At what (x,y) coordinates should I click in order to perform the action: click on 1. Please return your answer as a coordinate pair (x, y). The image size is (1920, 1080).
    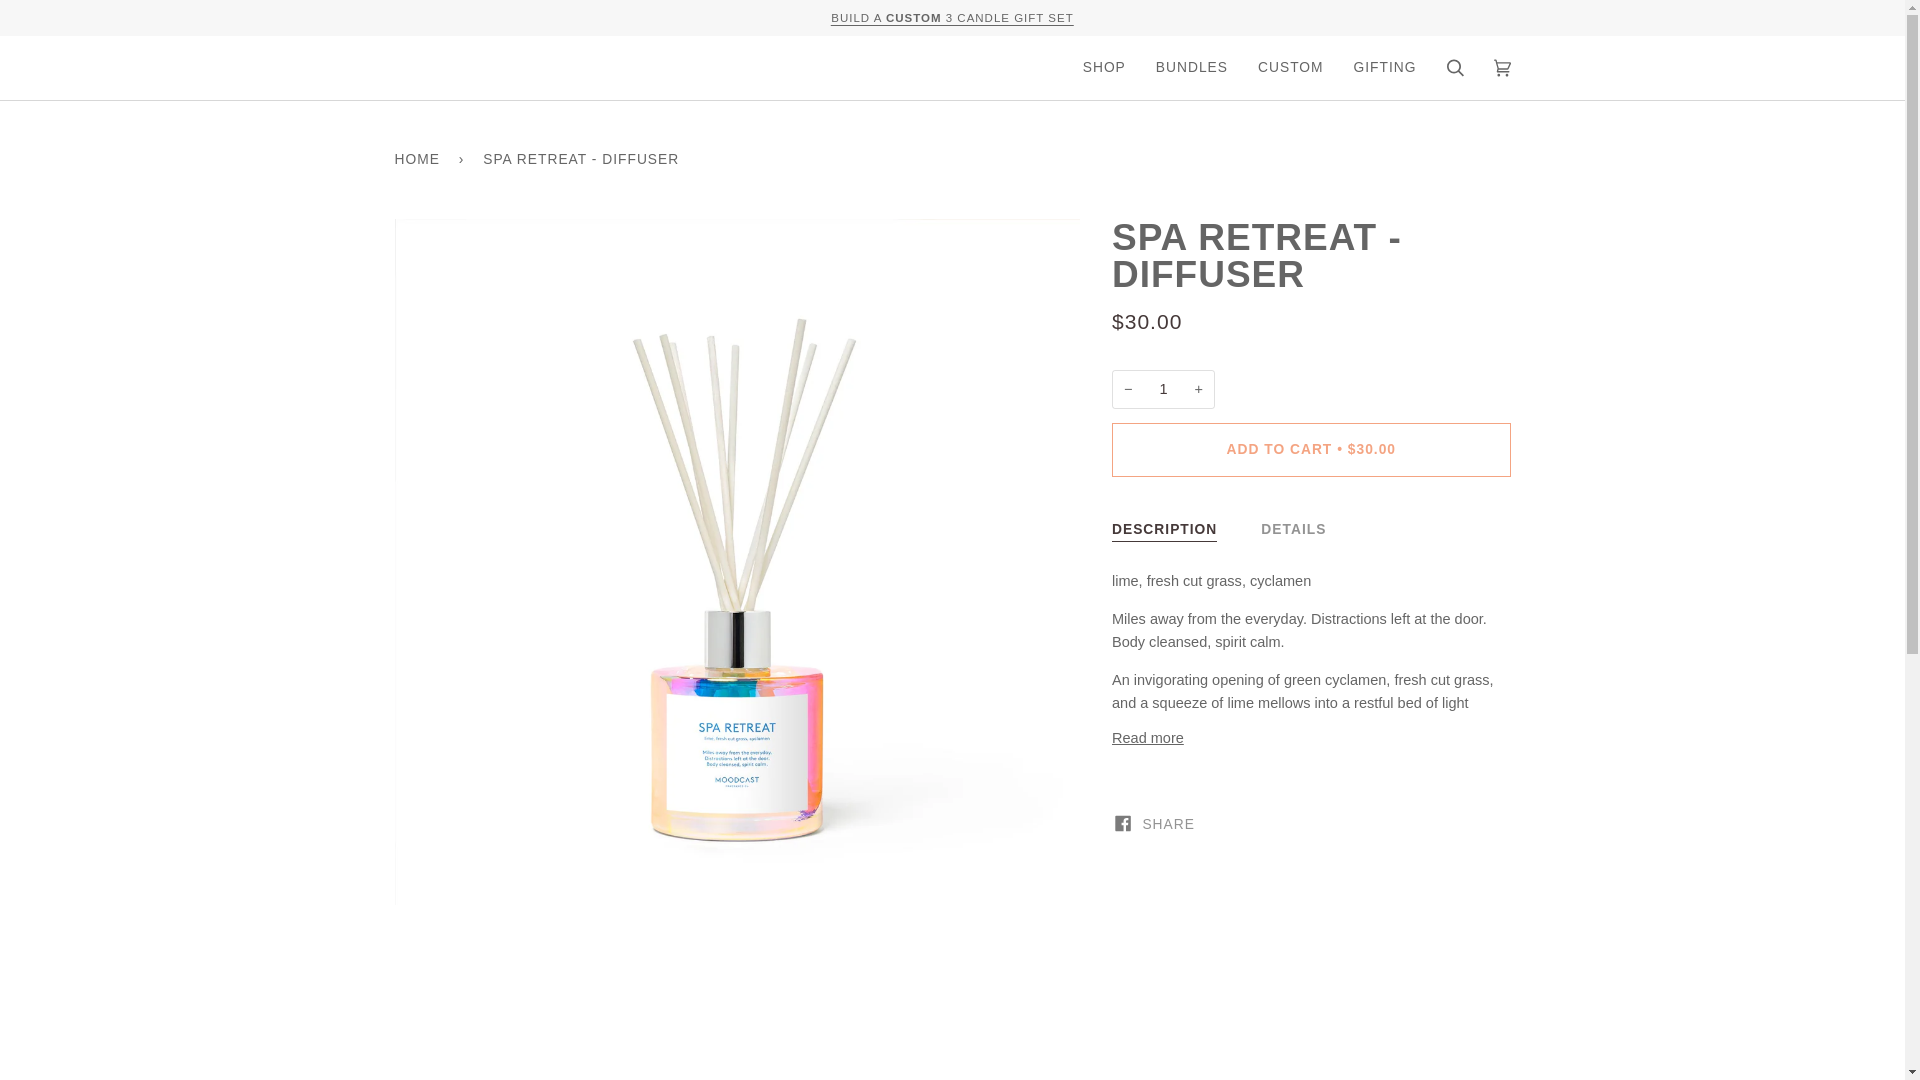
    Looking at the image, I should click on (1163, 390).